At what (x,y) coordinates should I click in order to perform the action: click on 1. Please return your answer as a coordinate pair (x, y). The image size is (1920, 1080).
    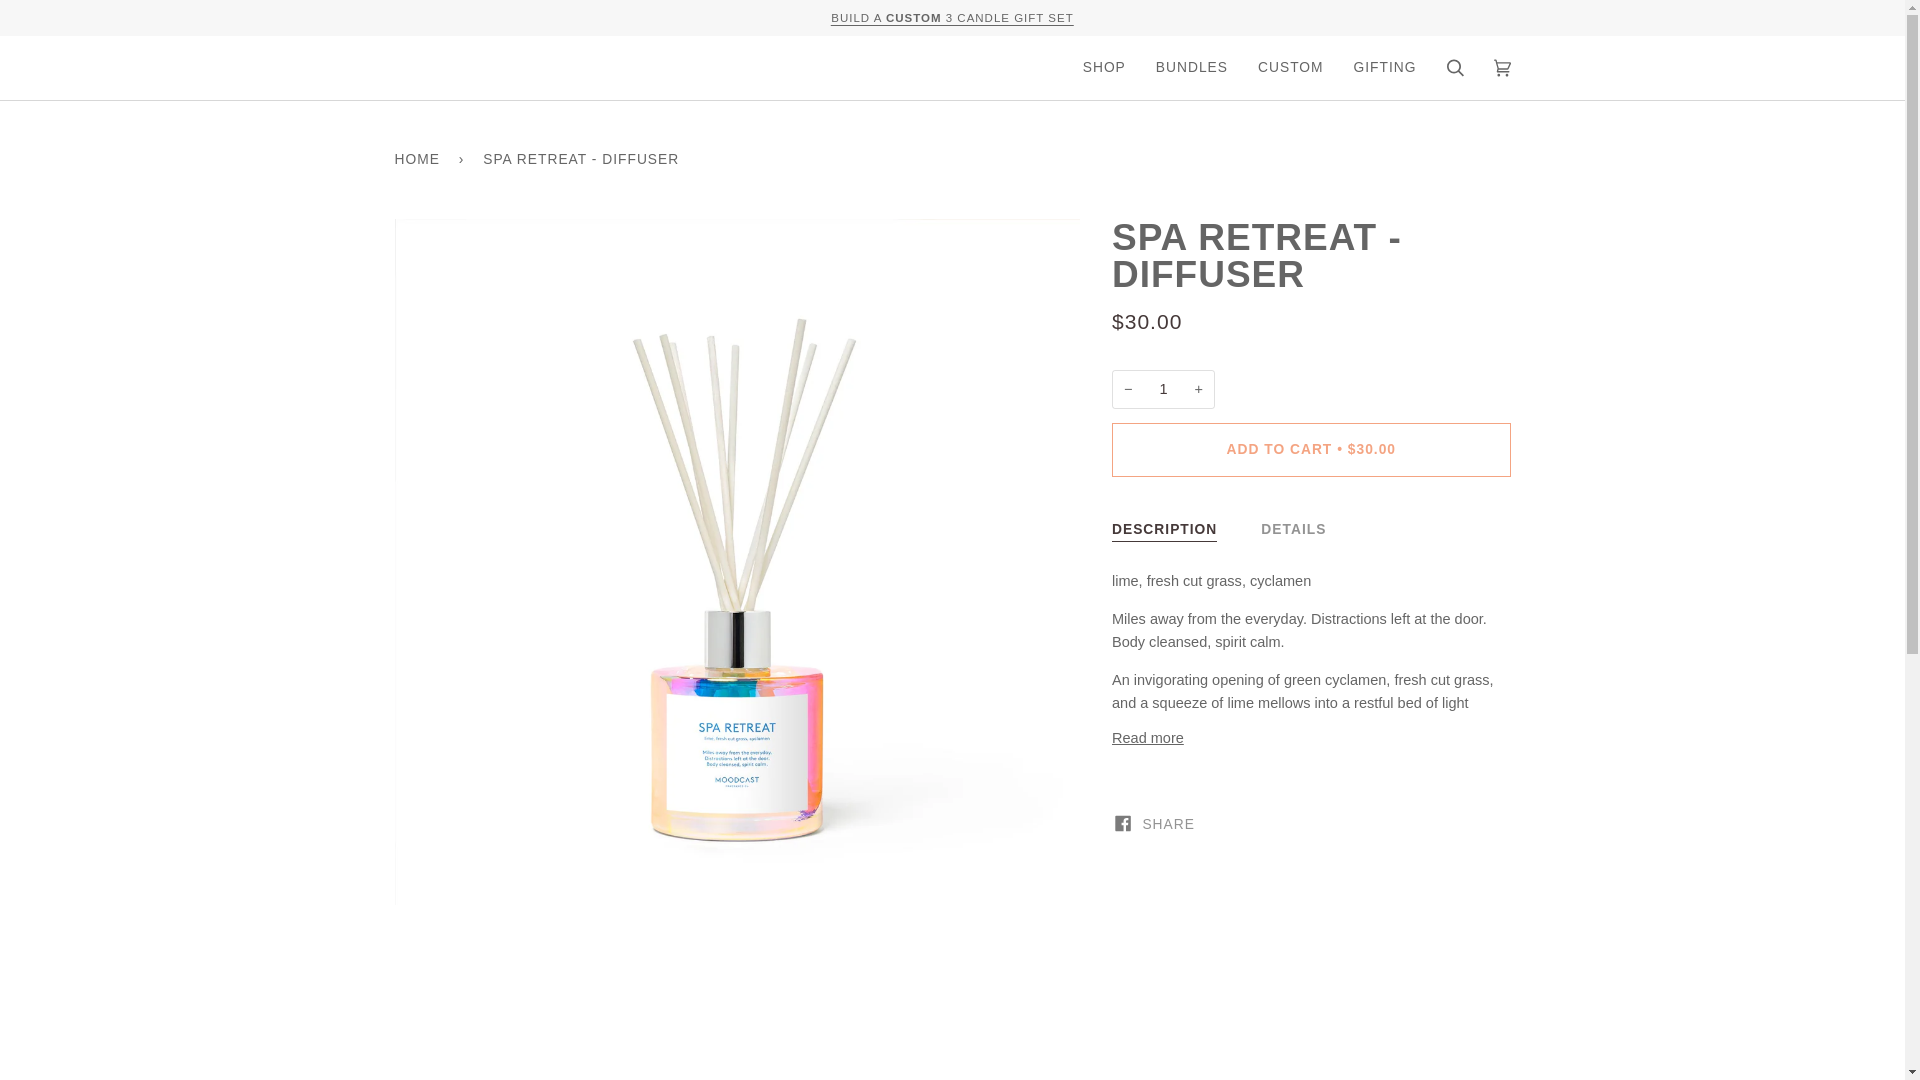
    Looking at the image, I should click on (1163, 390).